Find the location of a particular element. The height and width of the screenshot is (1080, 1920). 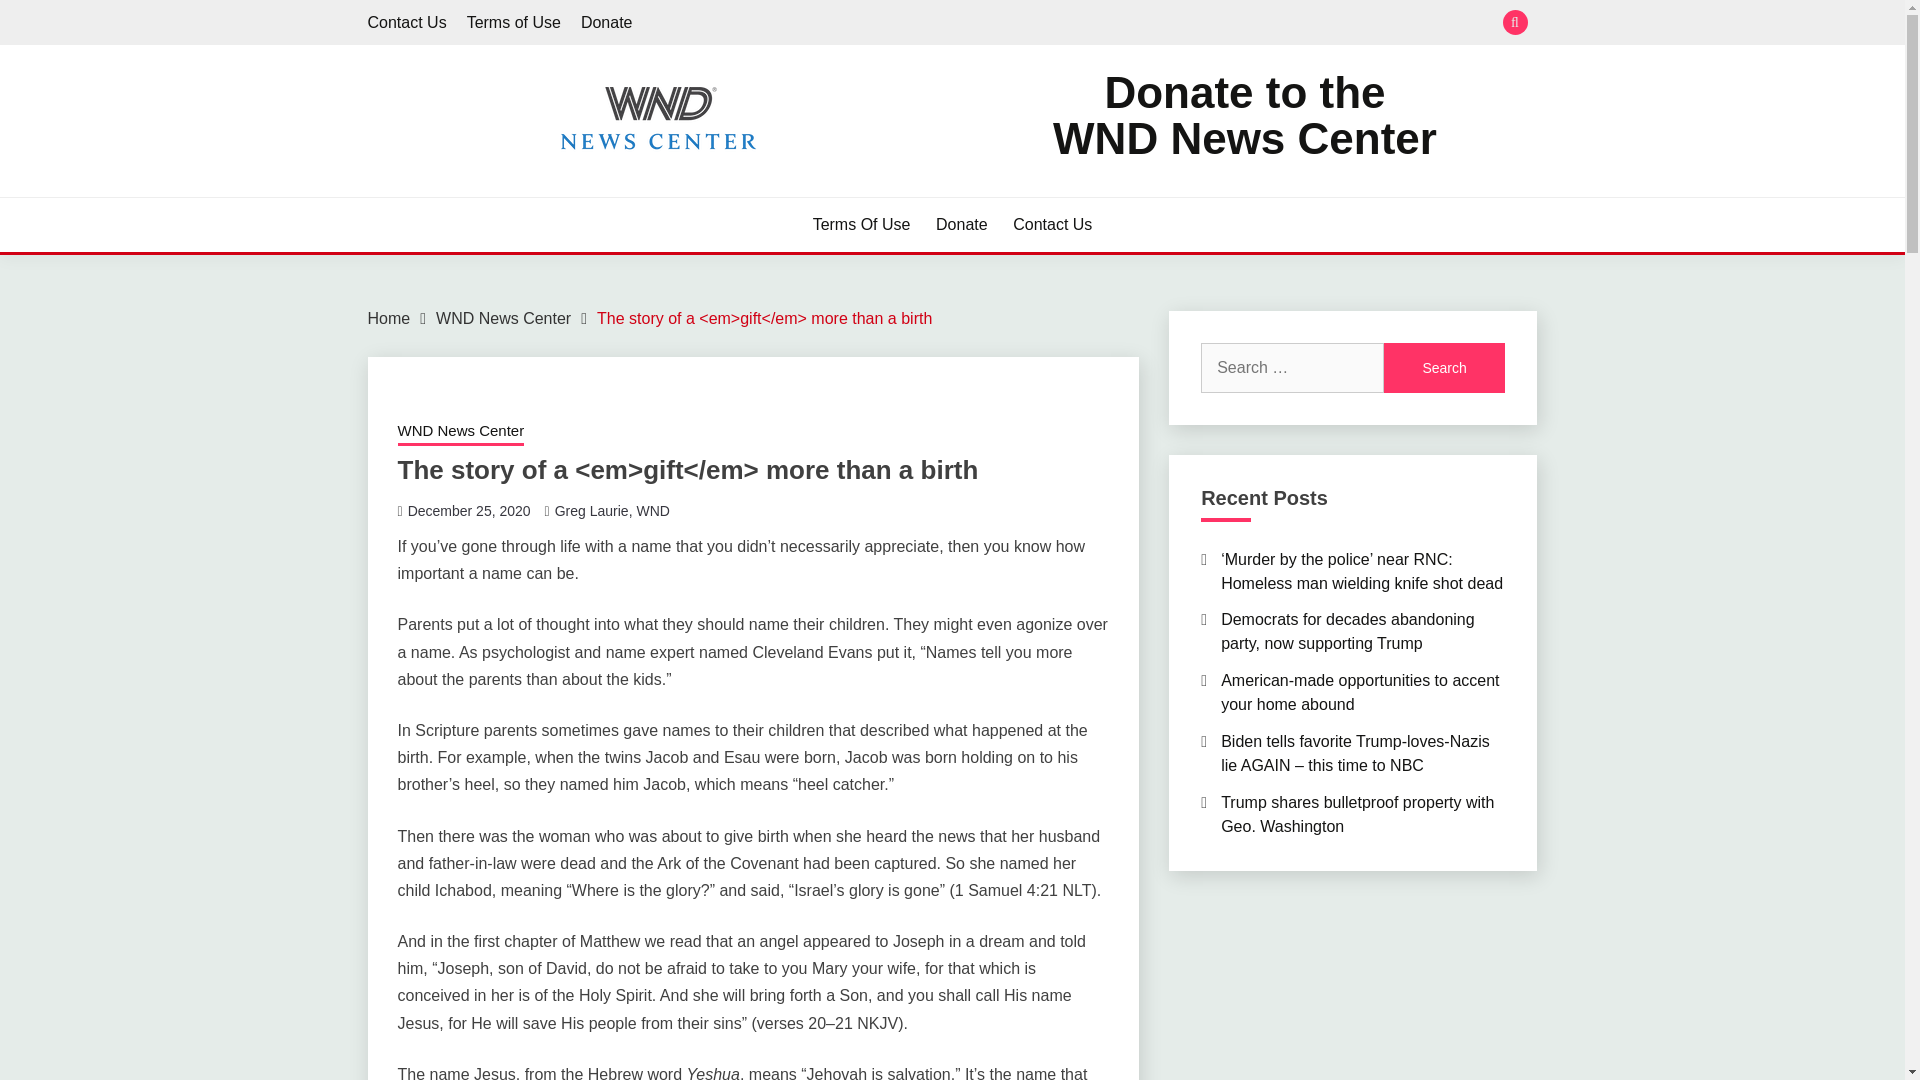

Search is located at coordinates (1098, 24).